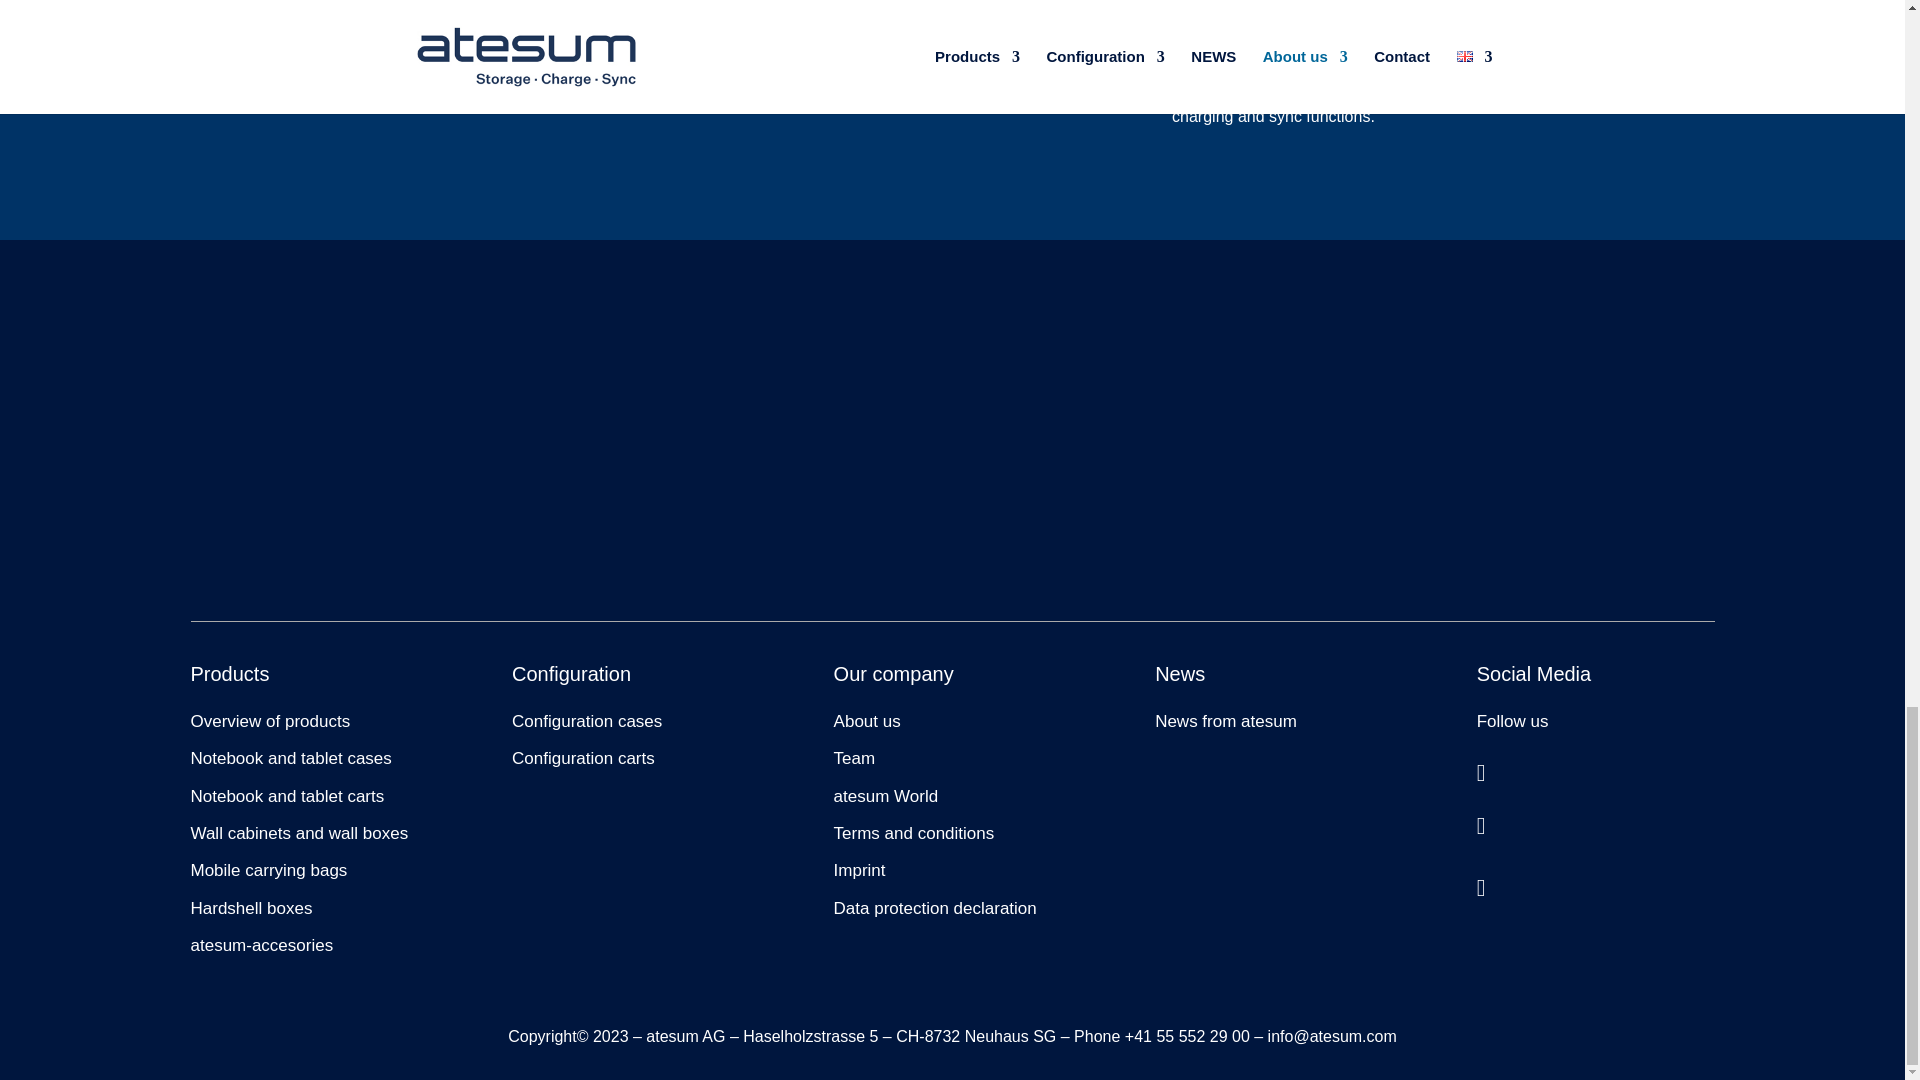  I want to click on Configuration cases, so click(587, 721).